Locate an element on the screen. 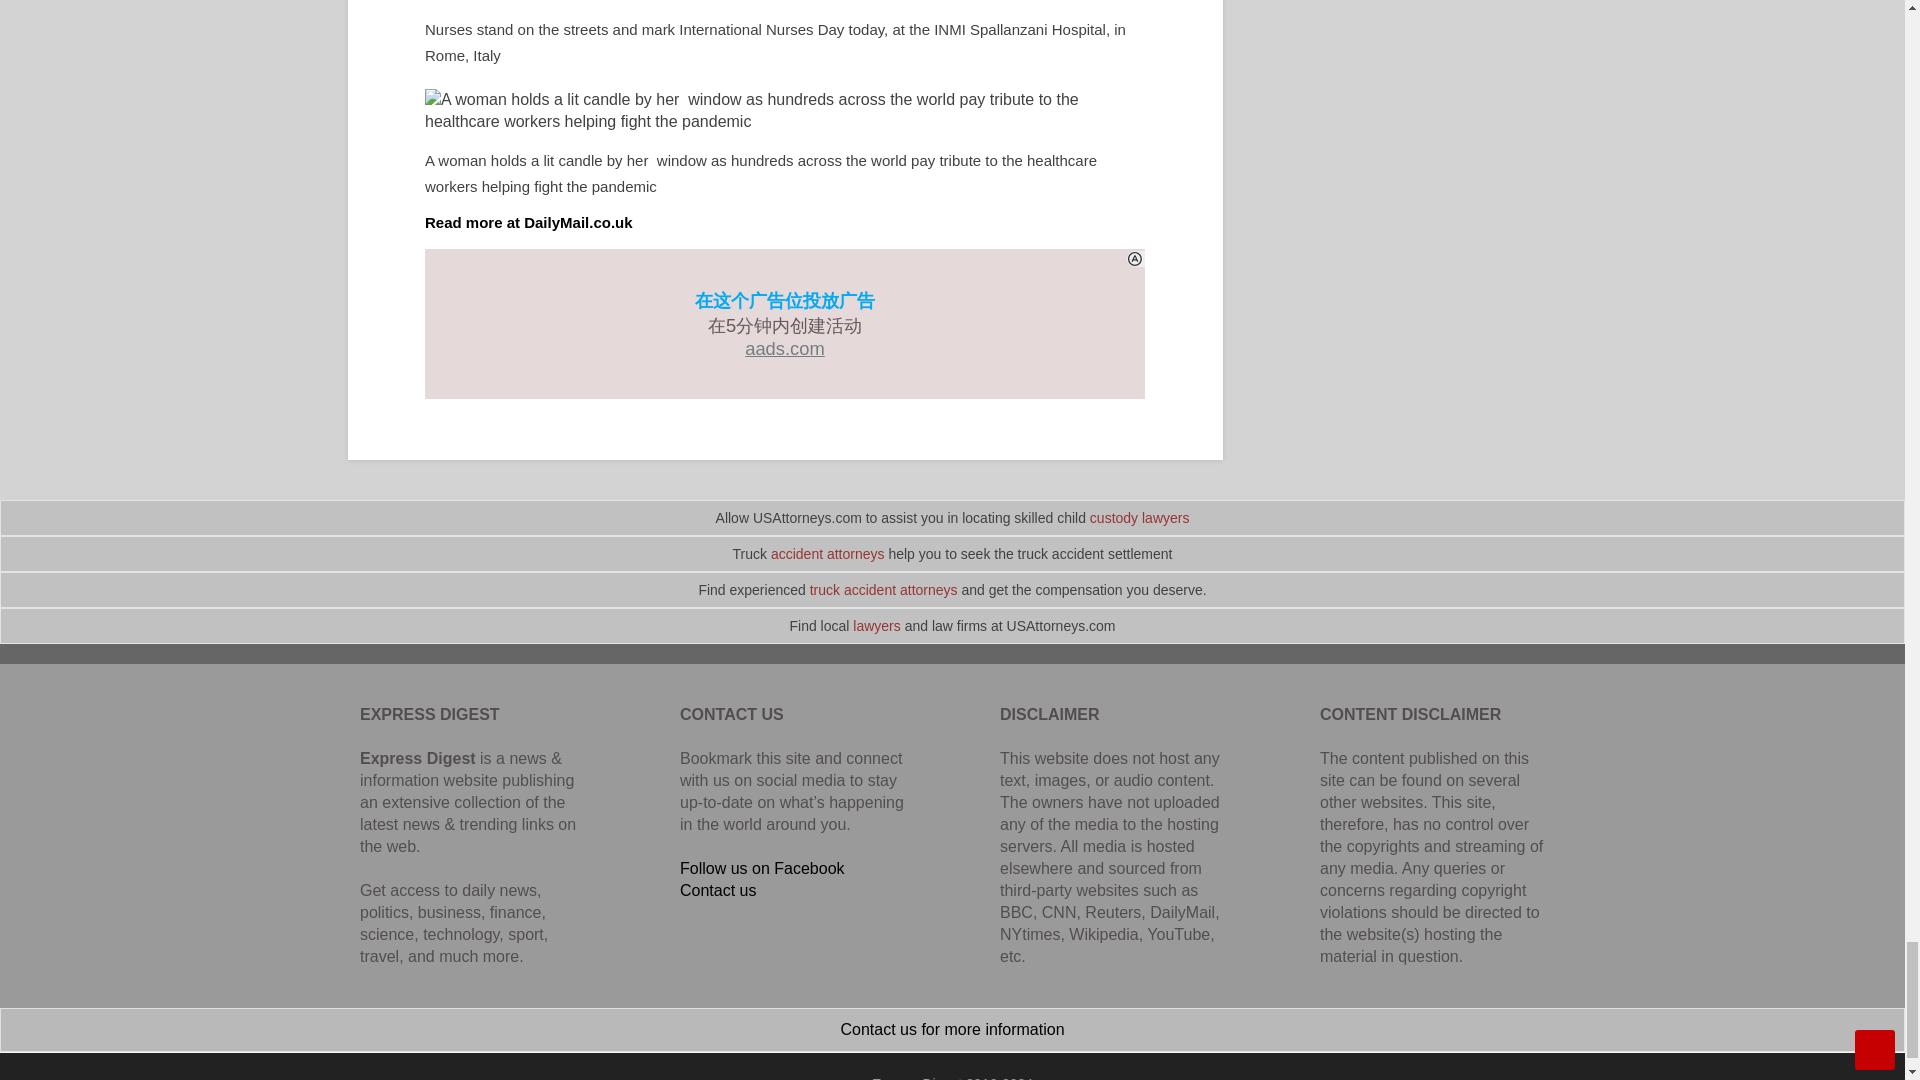  accident attorneys is located at coordinates (828, 554).